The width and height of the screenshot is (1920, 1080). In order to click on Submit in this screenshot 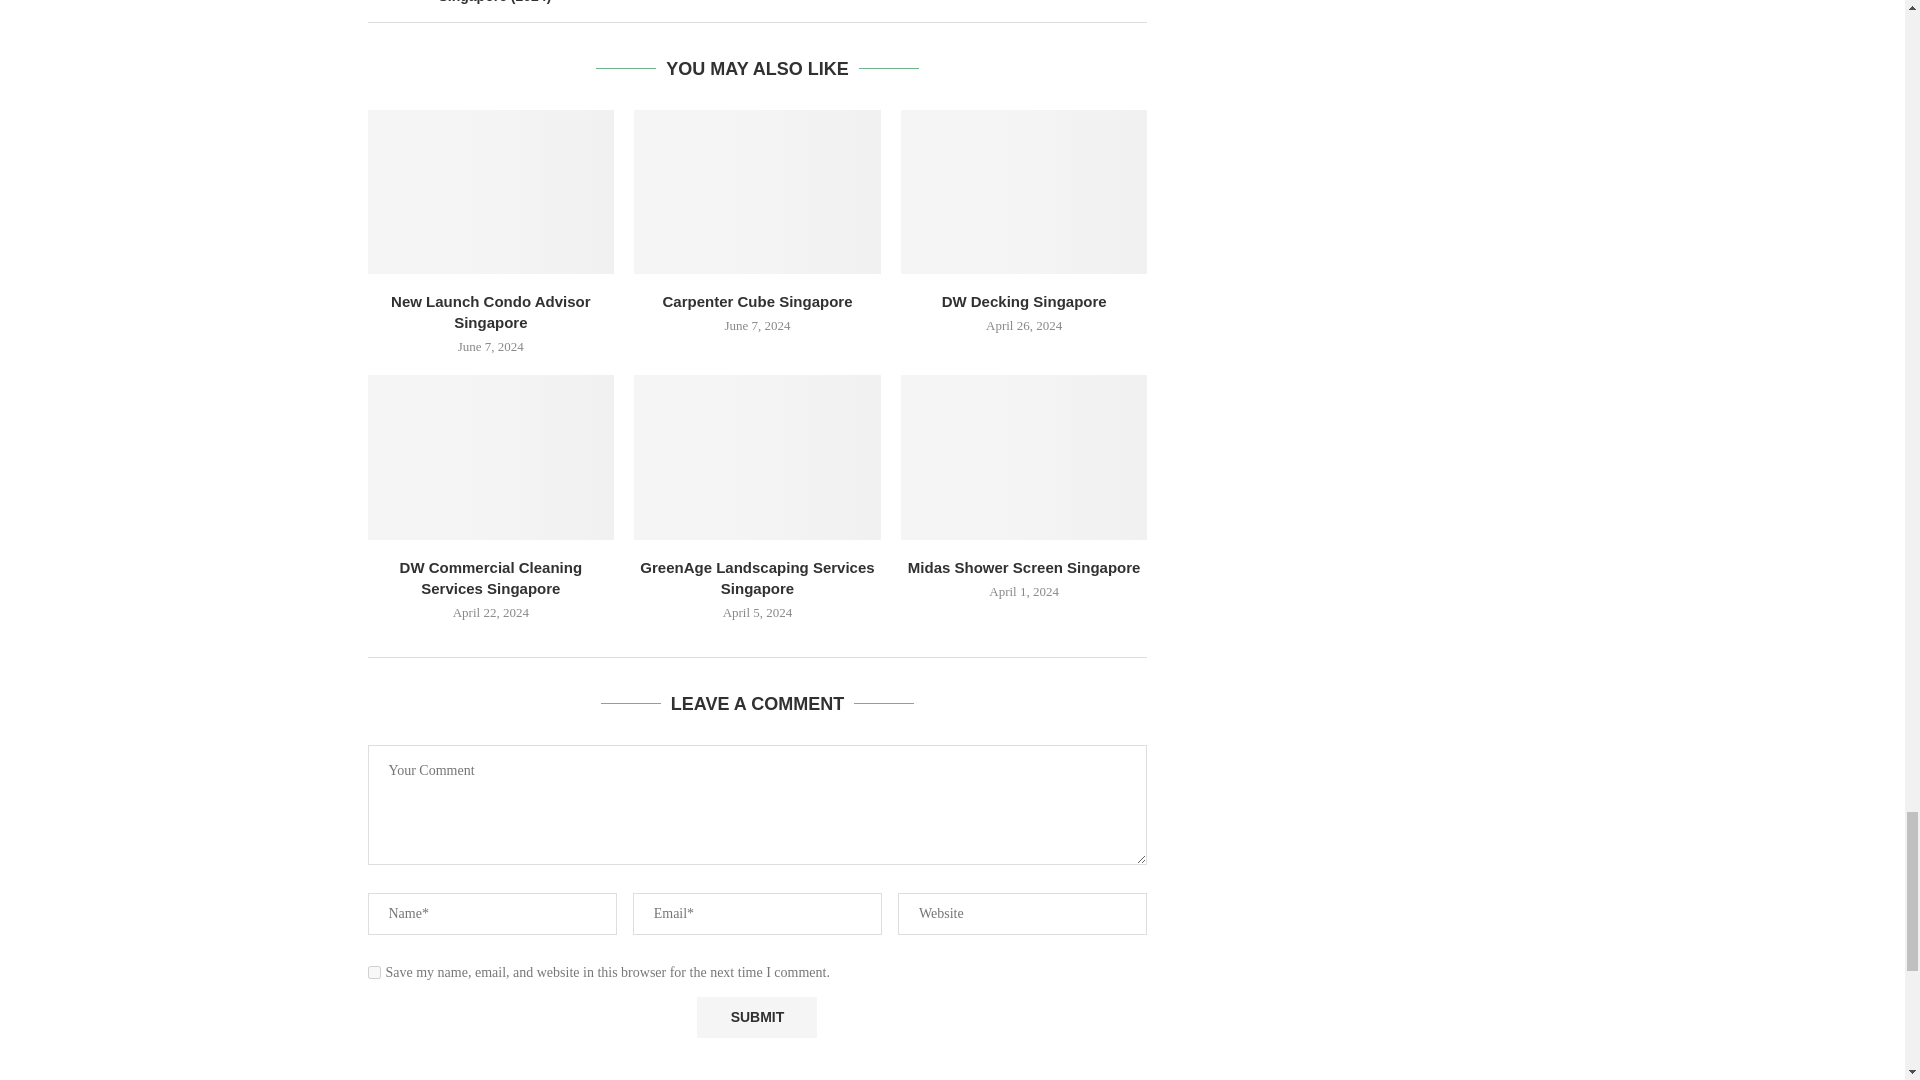, I will do `click(756, 1016)`.